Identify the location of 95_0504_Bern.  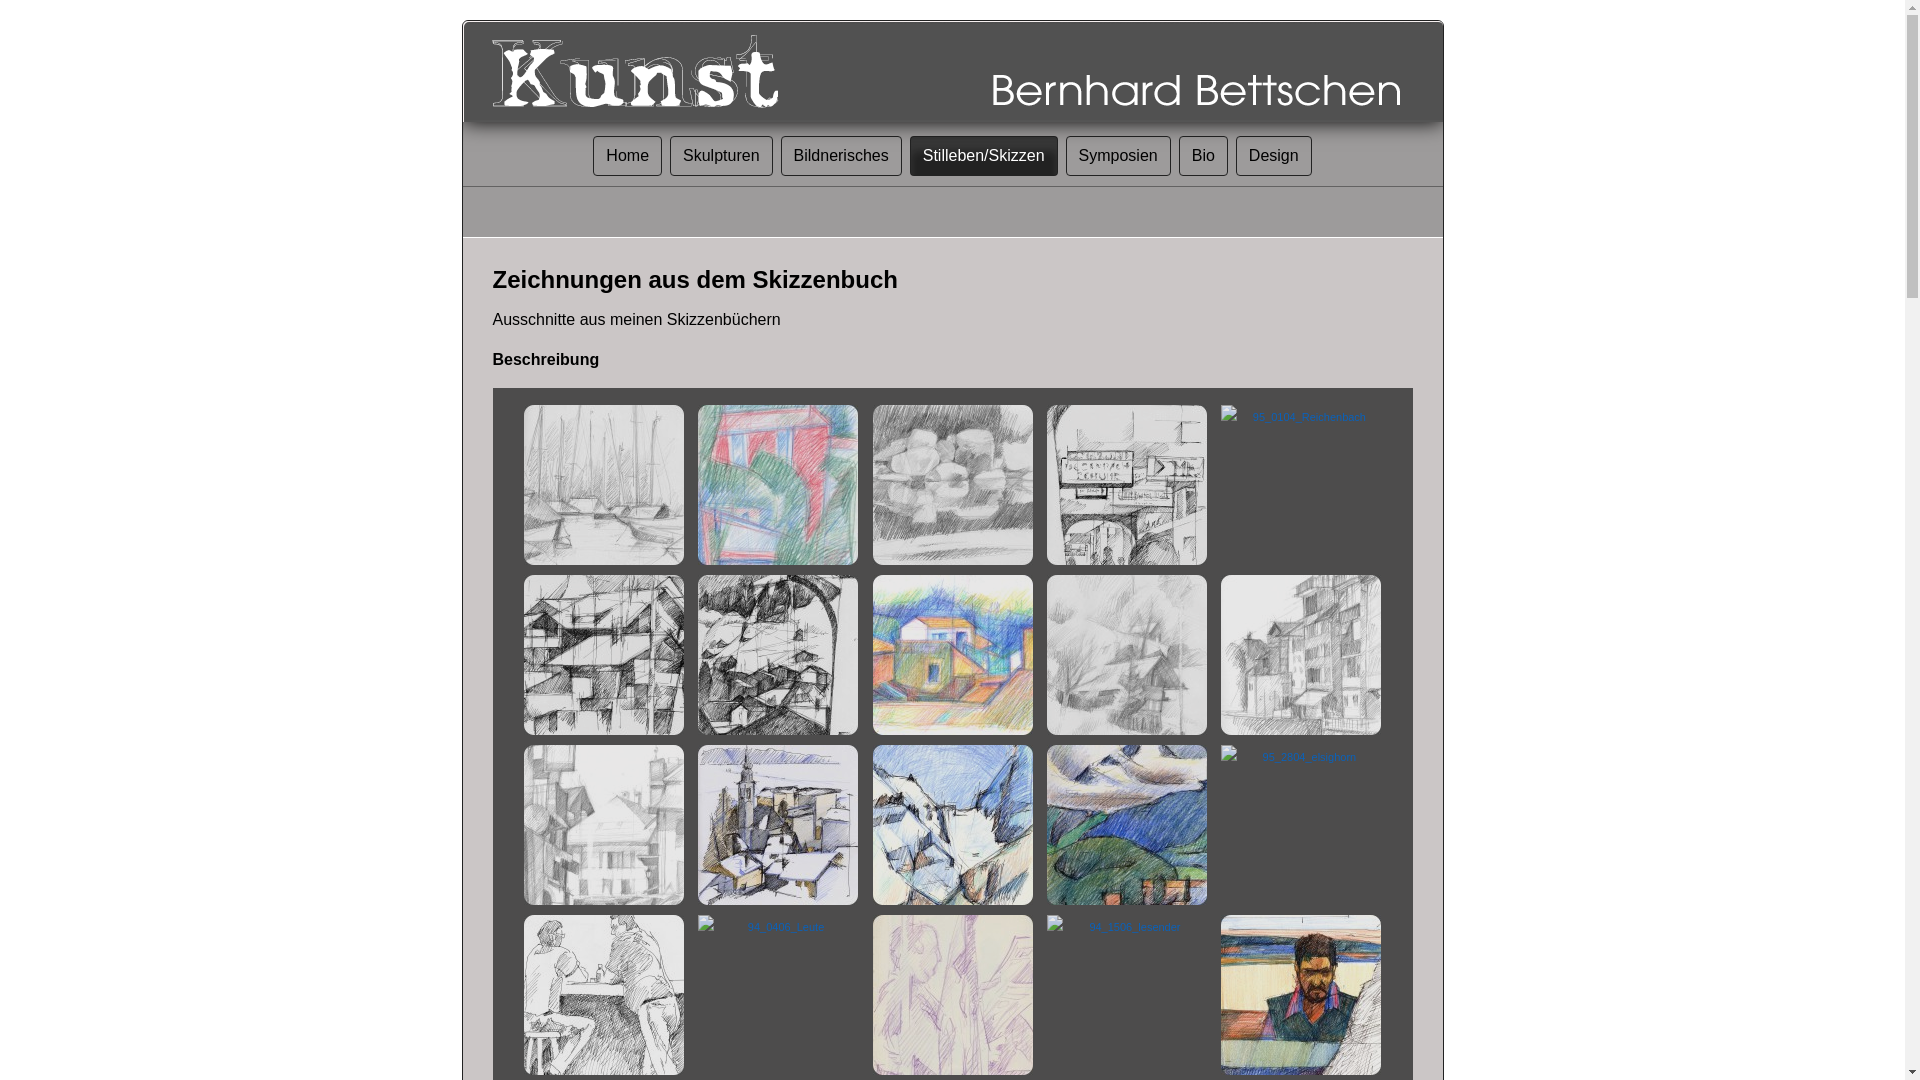
(1127, 485).